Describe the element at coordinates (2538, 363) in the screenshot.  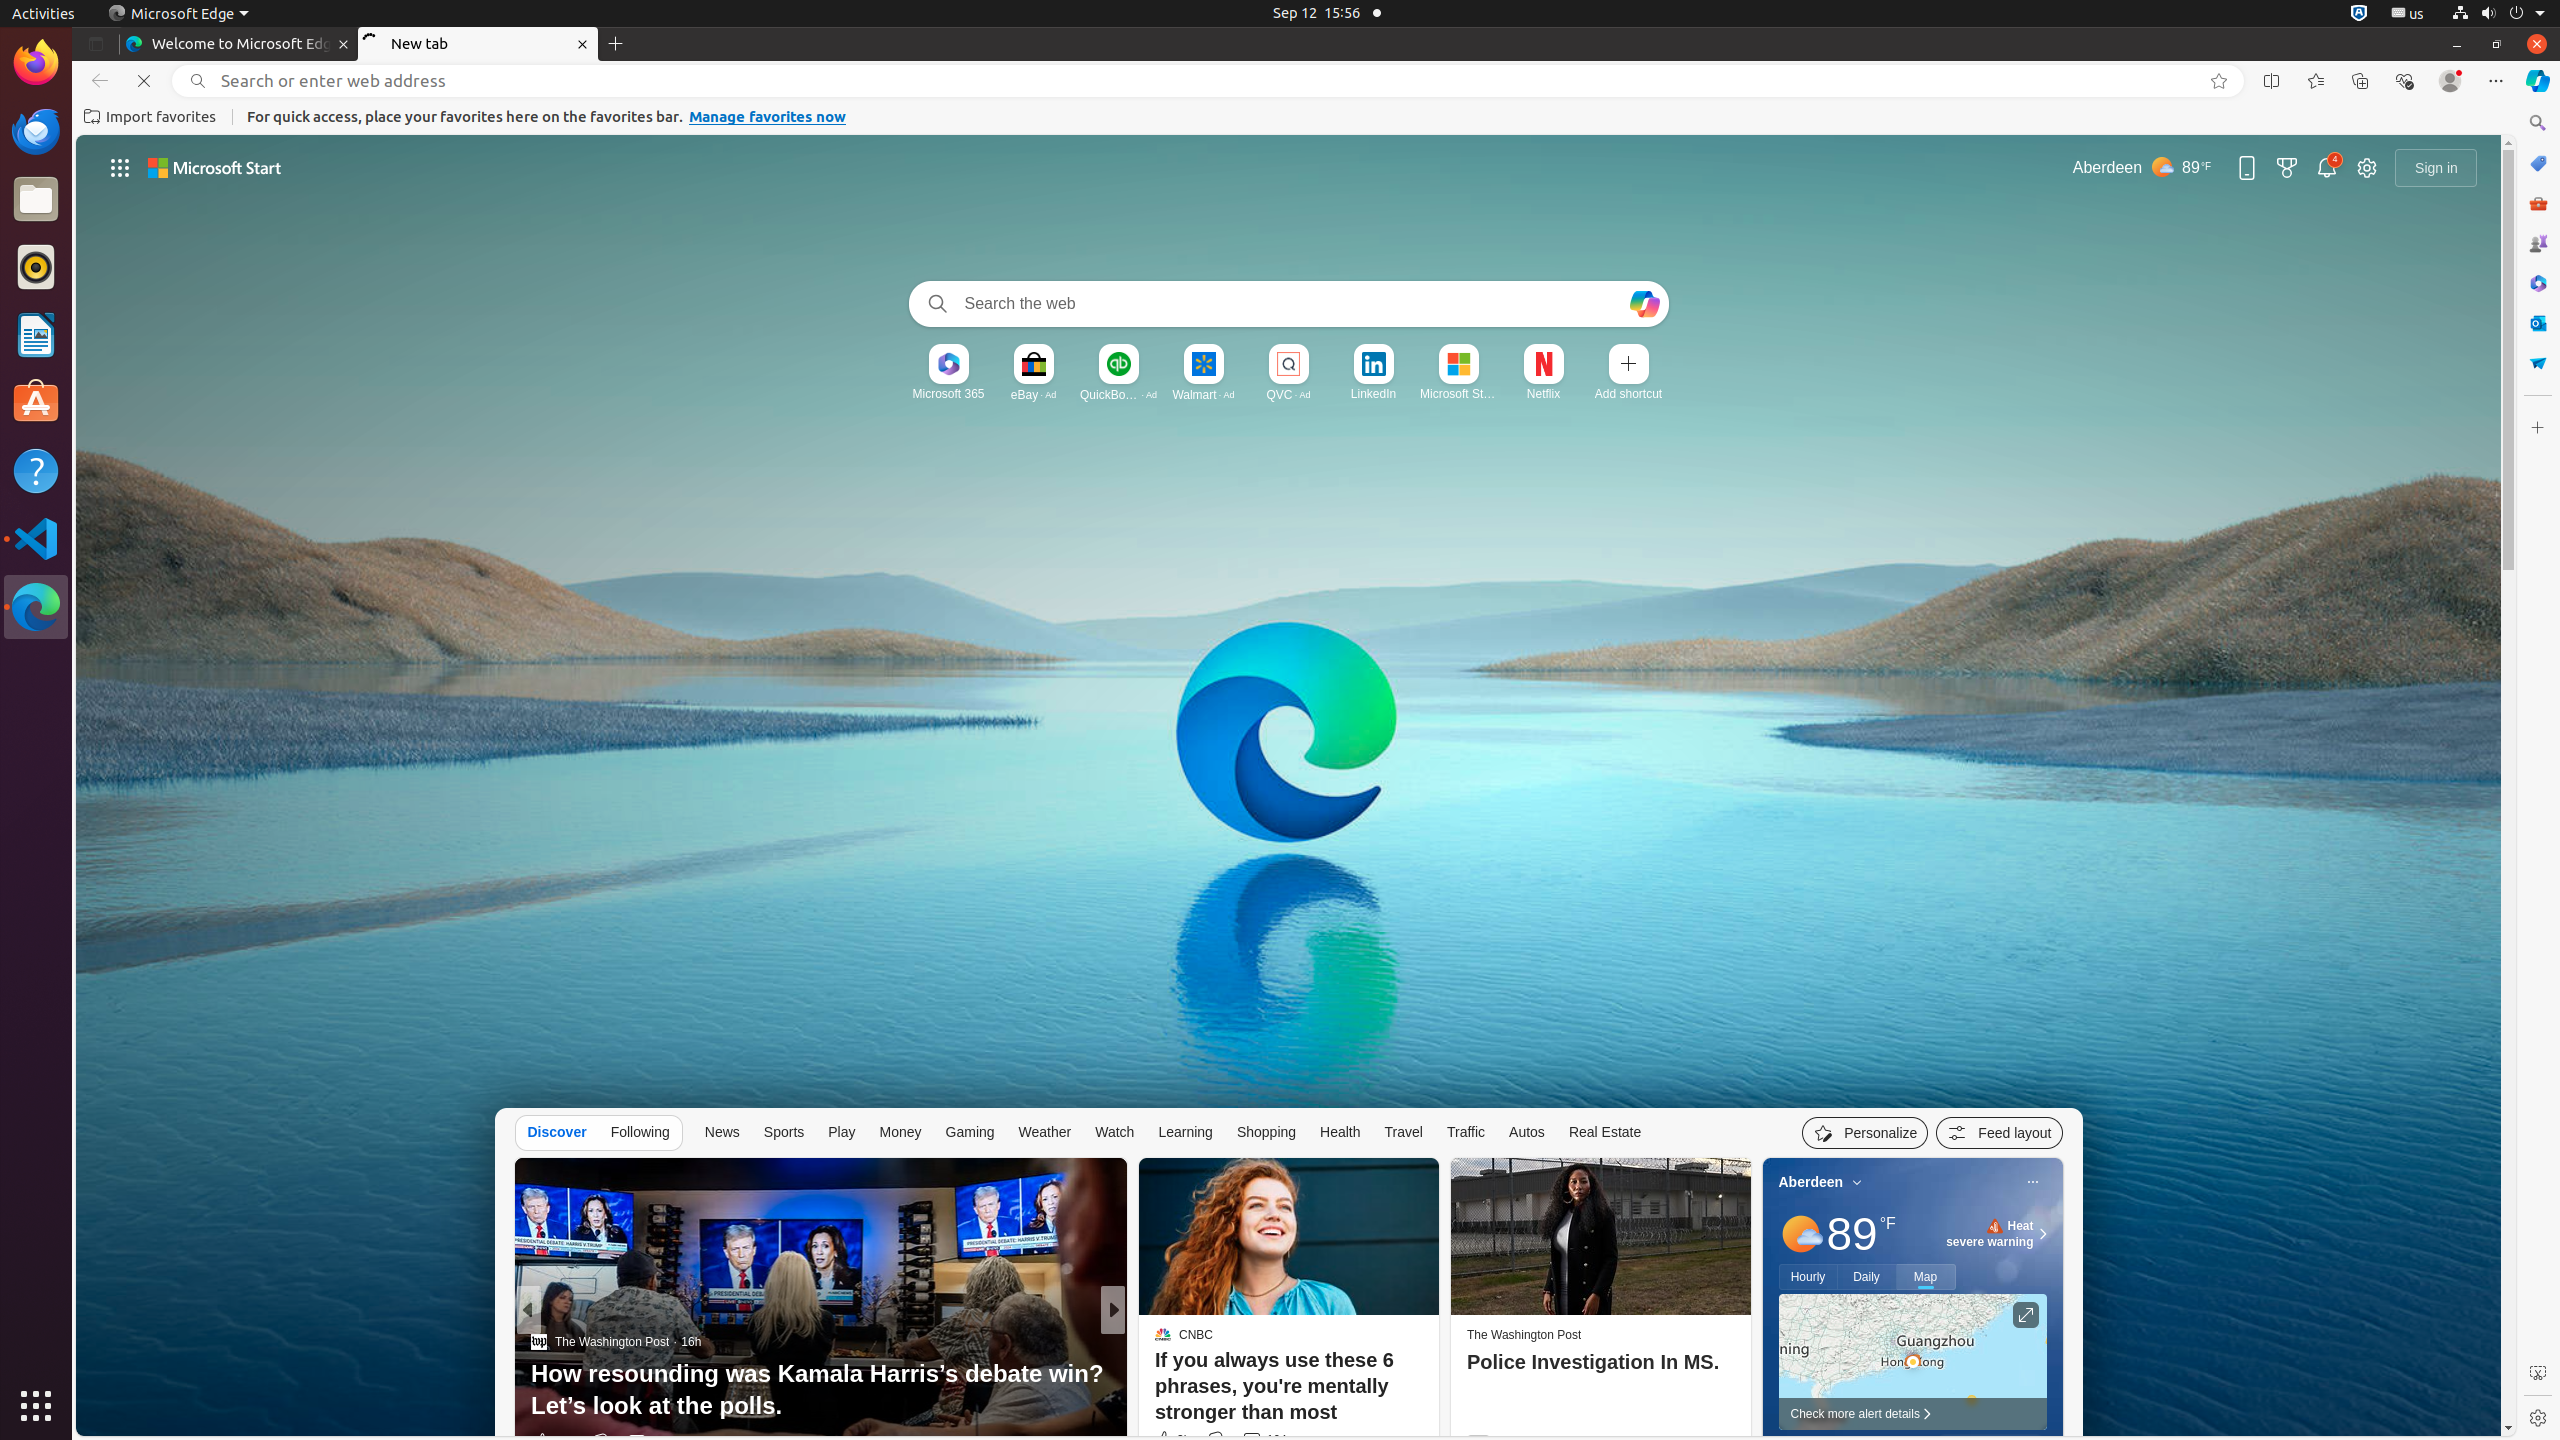
I see `Drop` at that location.